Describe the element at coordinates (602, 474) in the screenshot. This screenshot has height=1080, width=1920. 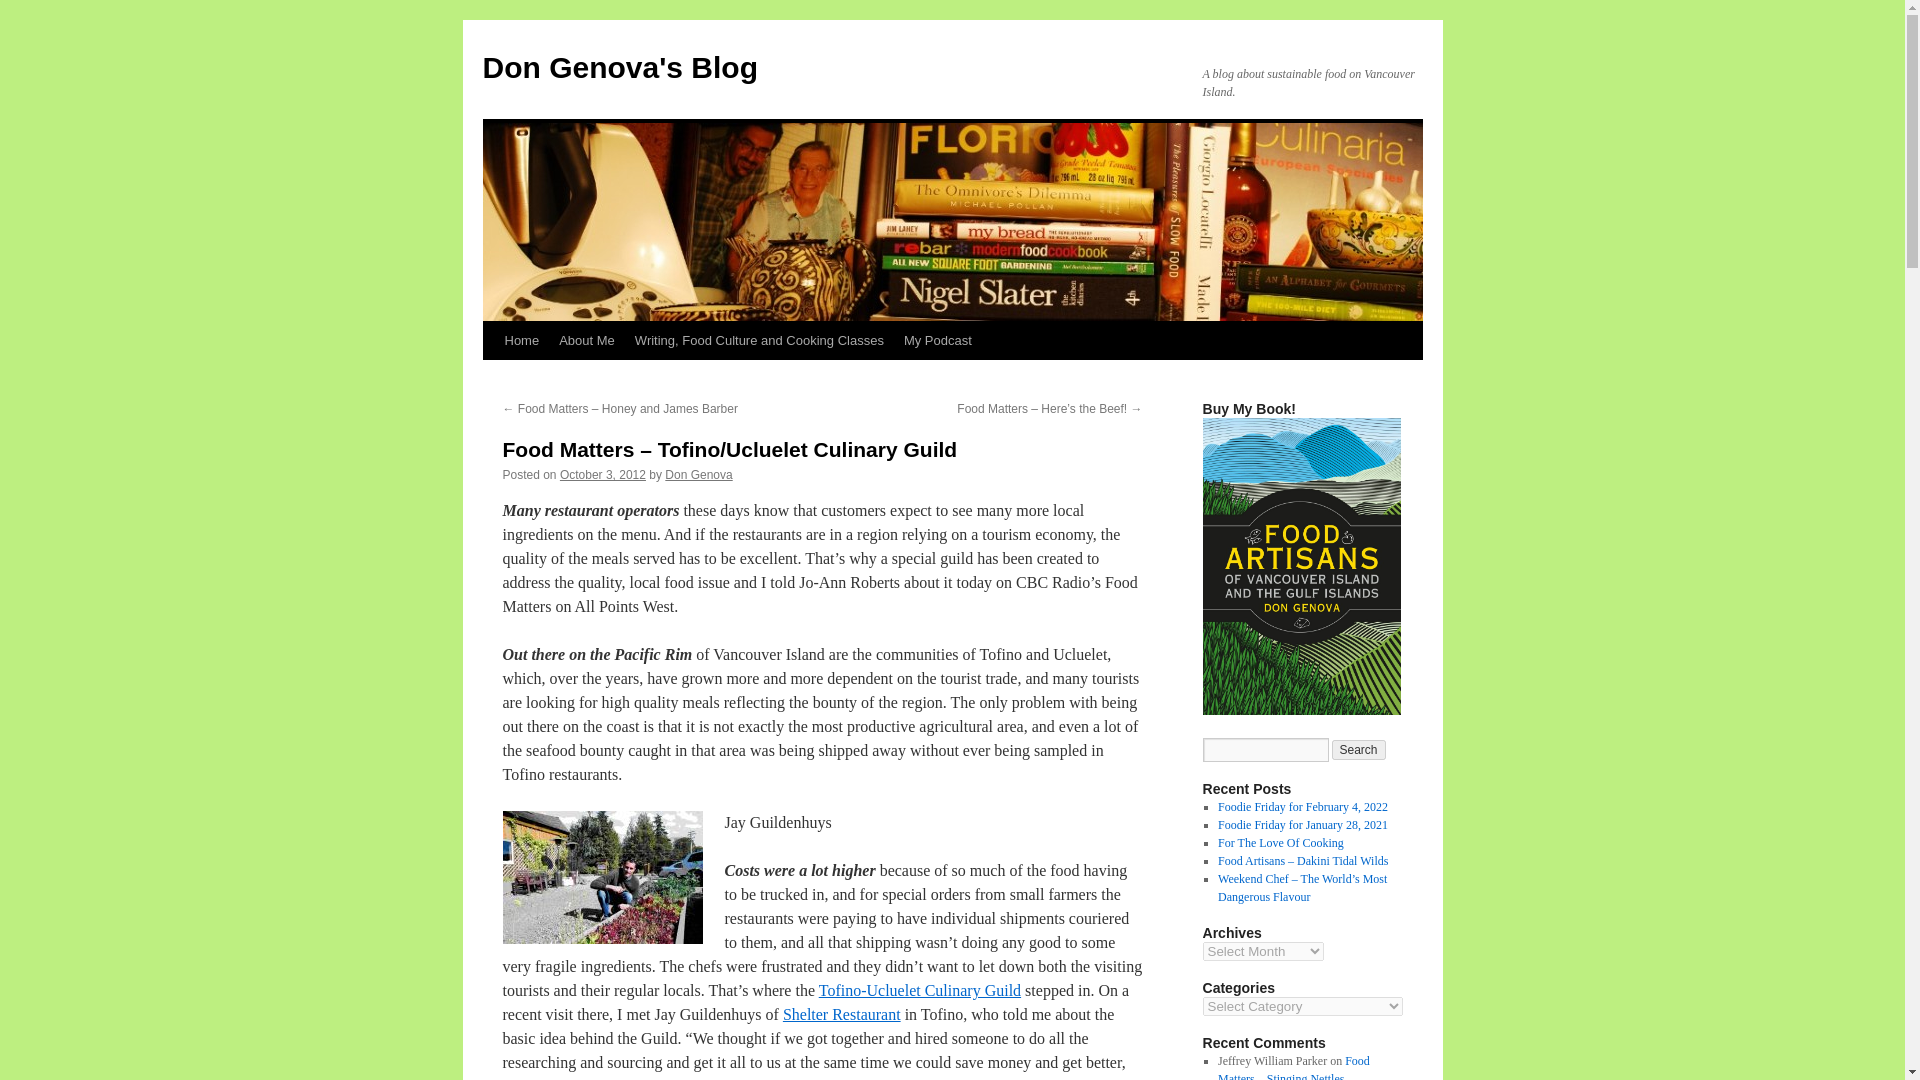
I see `October 3, 2012` at that location.